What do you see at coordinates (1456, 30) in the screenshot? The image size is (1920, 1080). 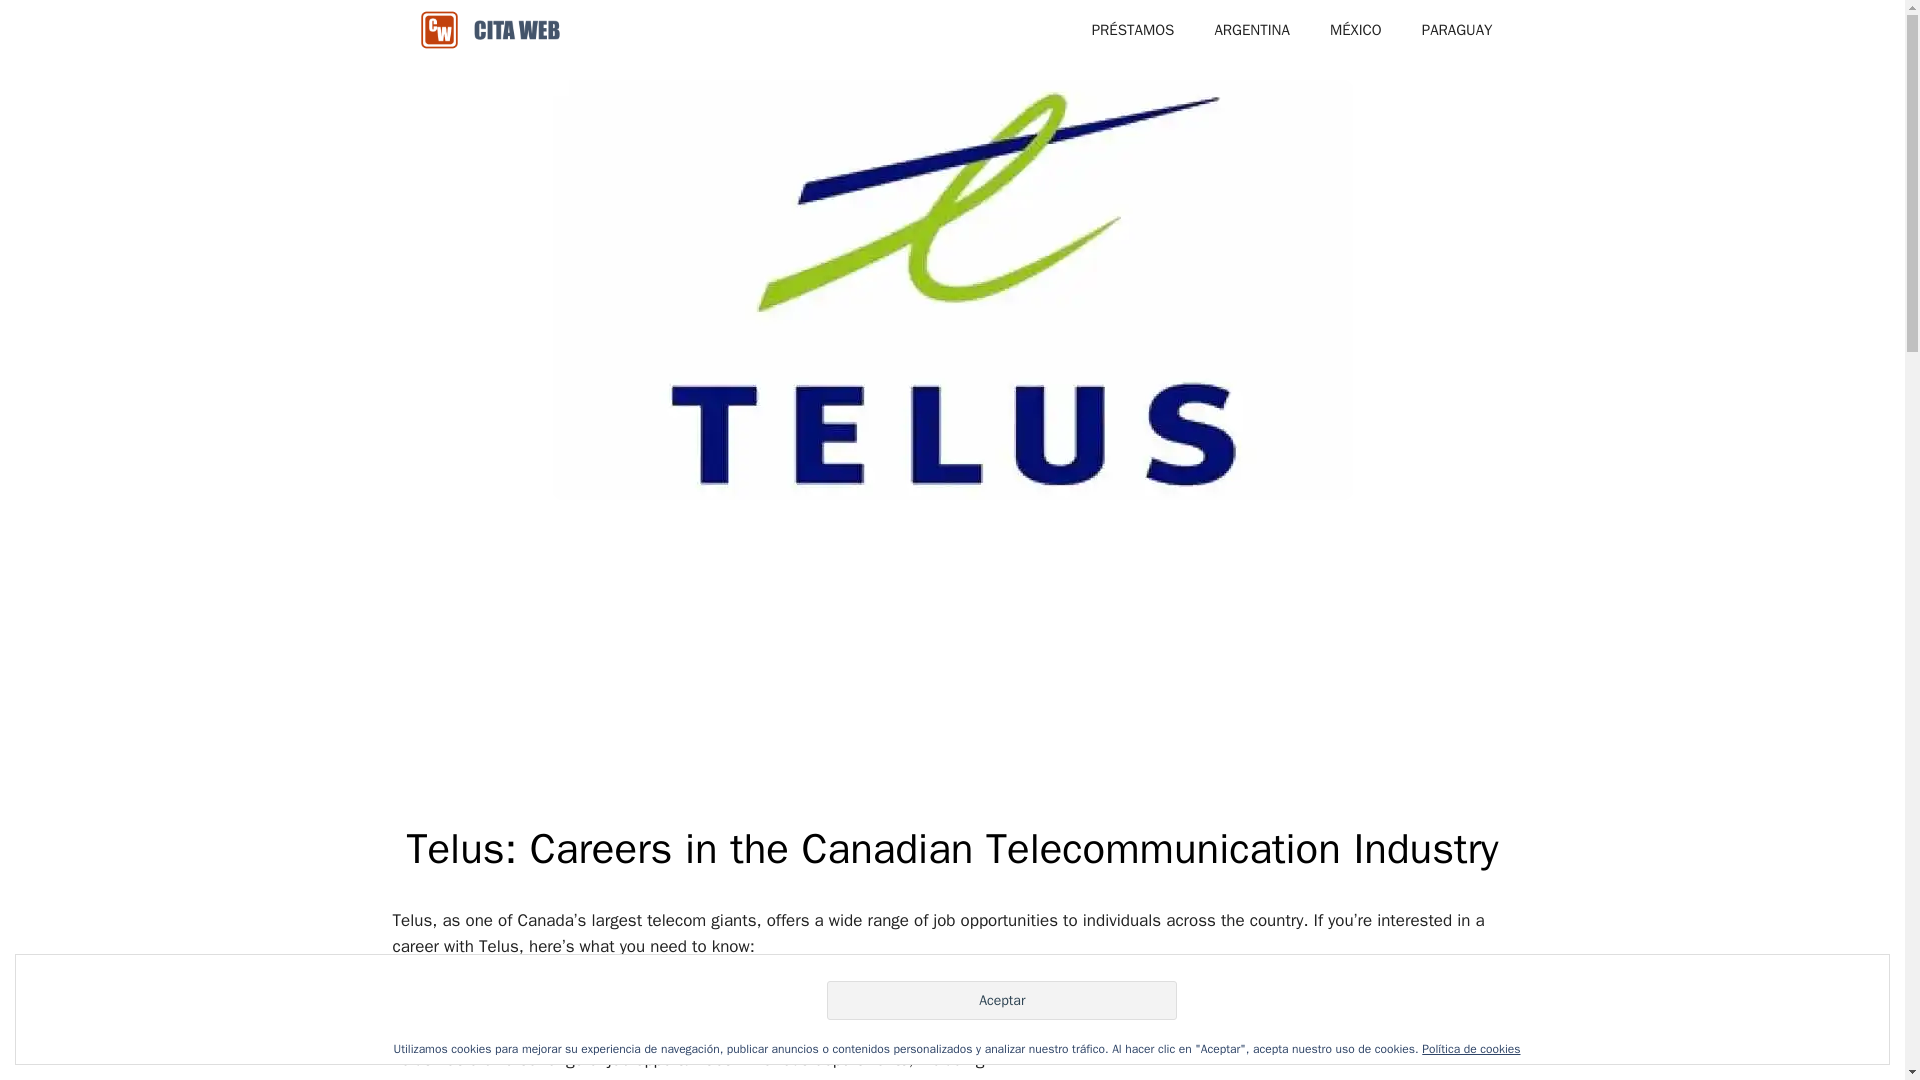 I see `PARAGUAY` at bounding box center [1456, 30].